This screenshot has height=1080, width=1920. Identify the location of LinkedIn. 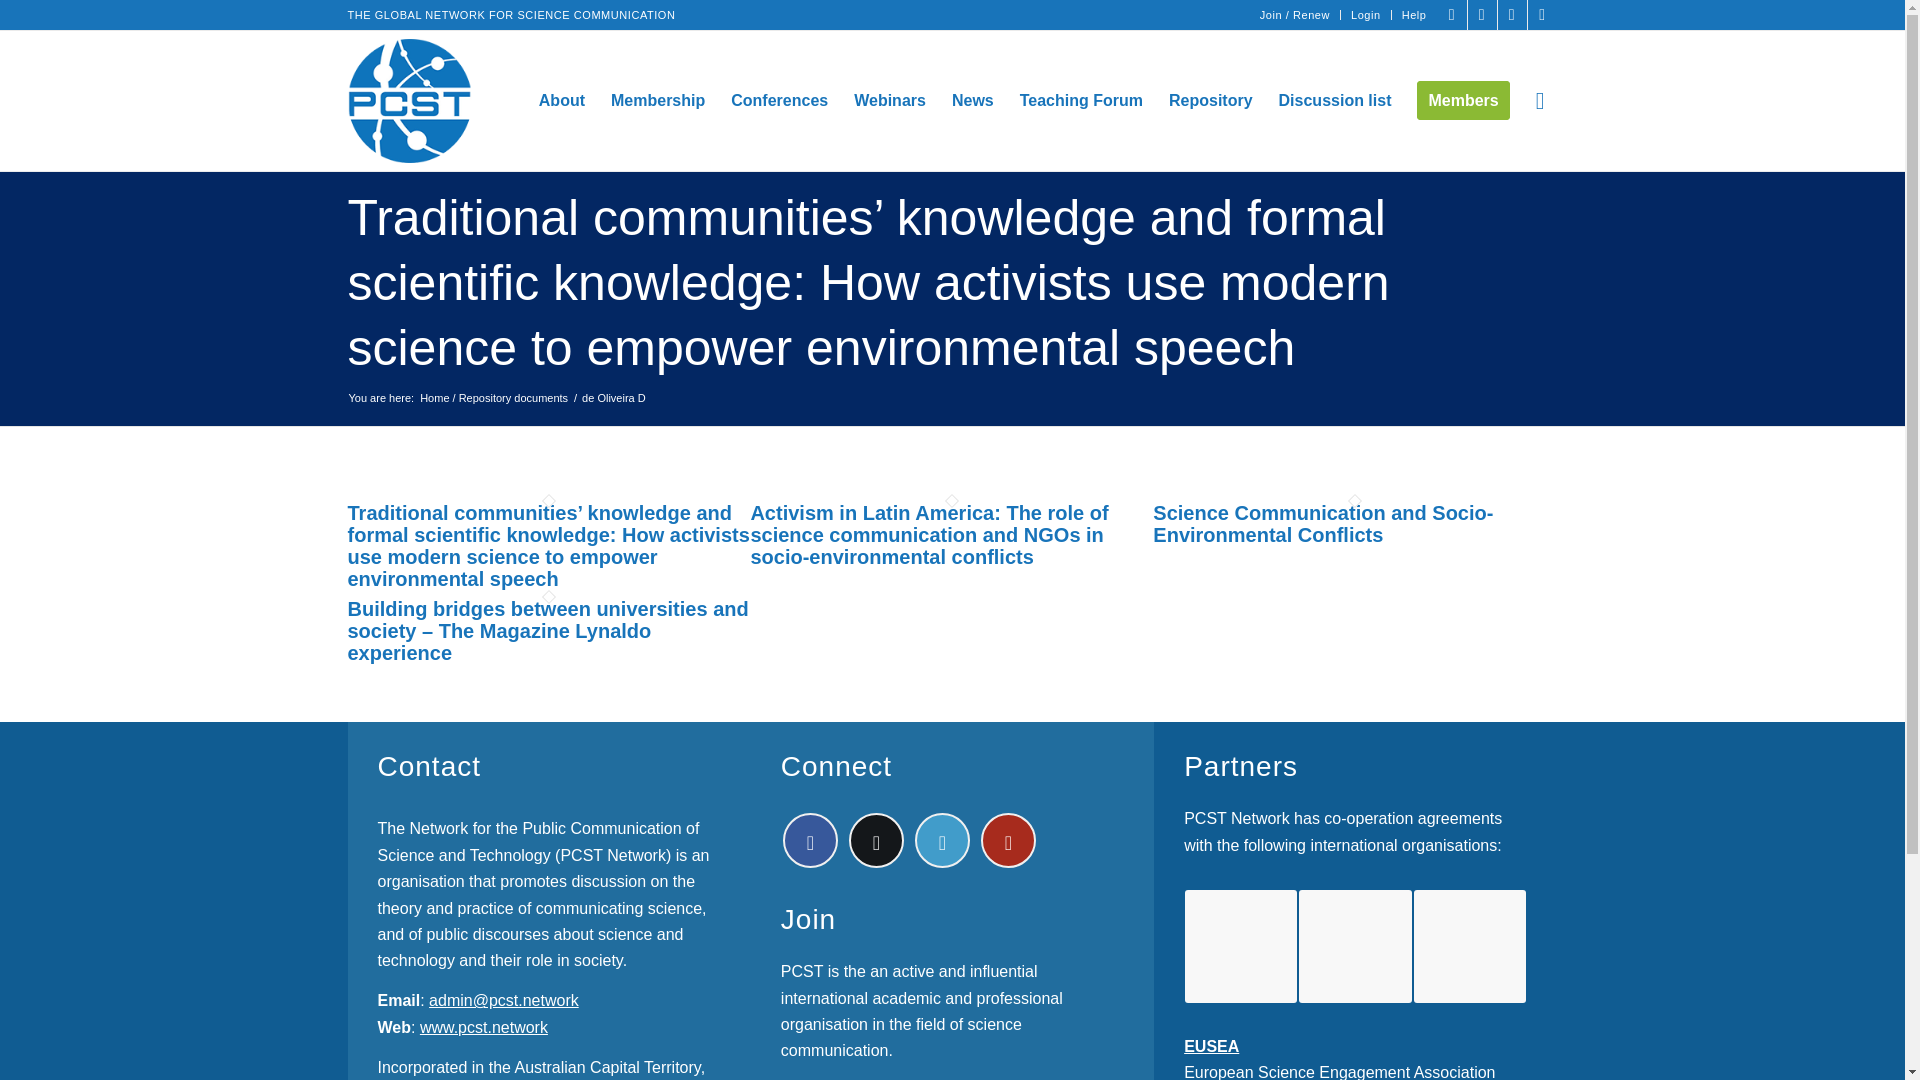
(1512, 15).